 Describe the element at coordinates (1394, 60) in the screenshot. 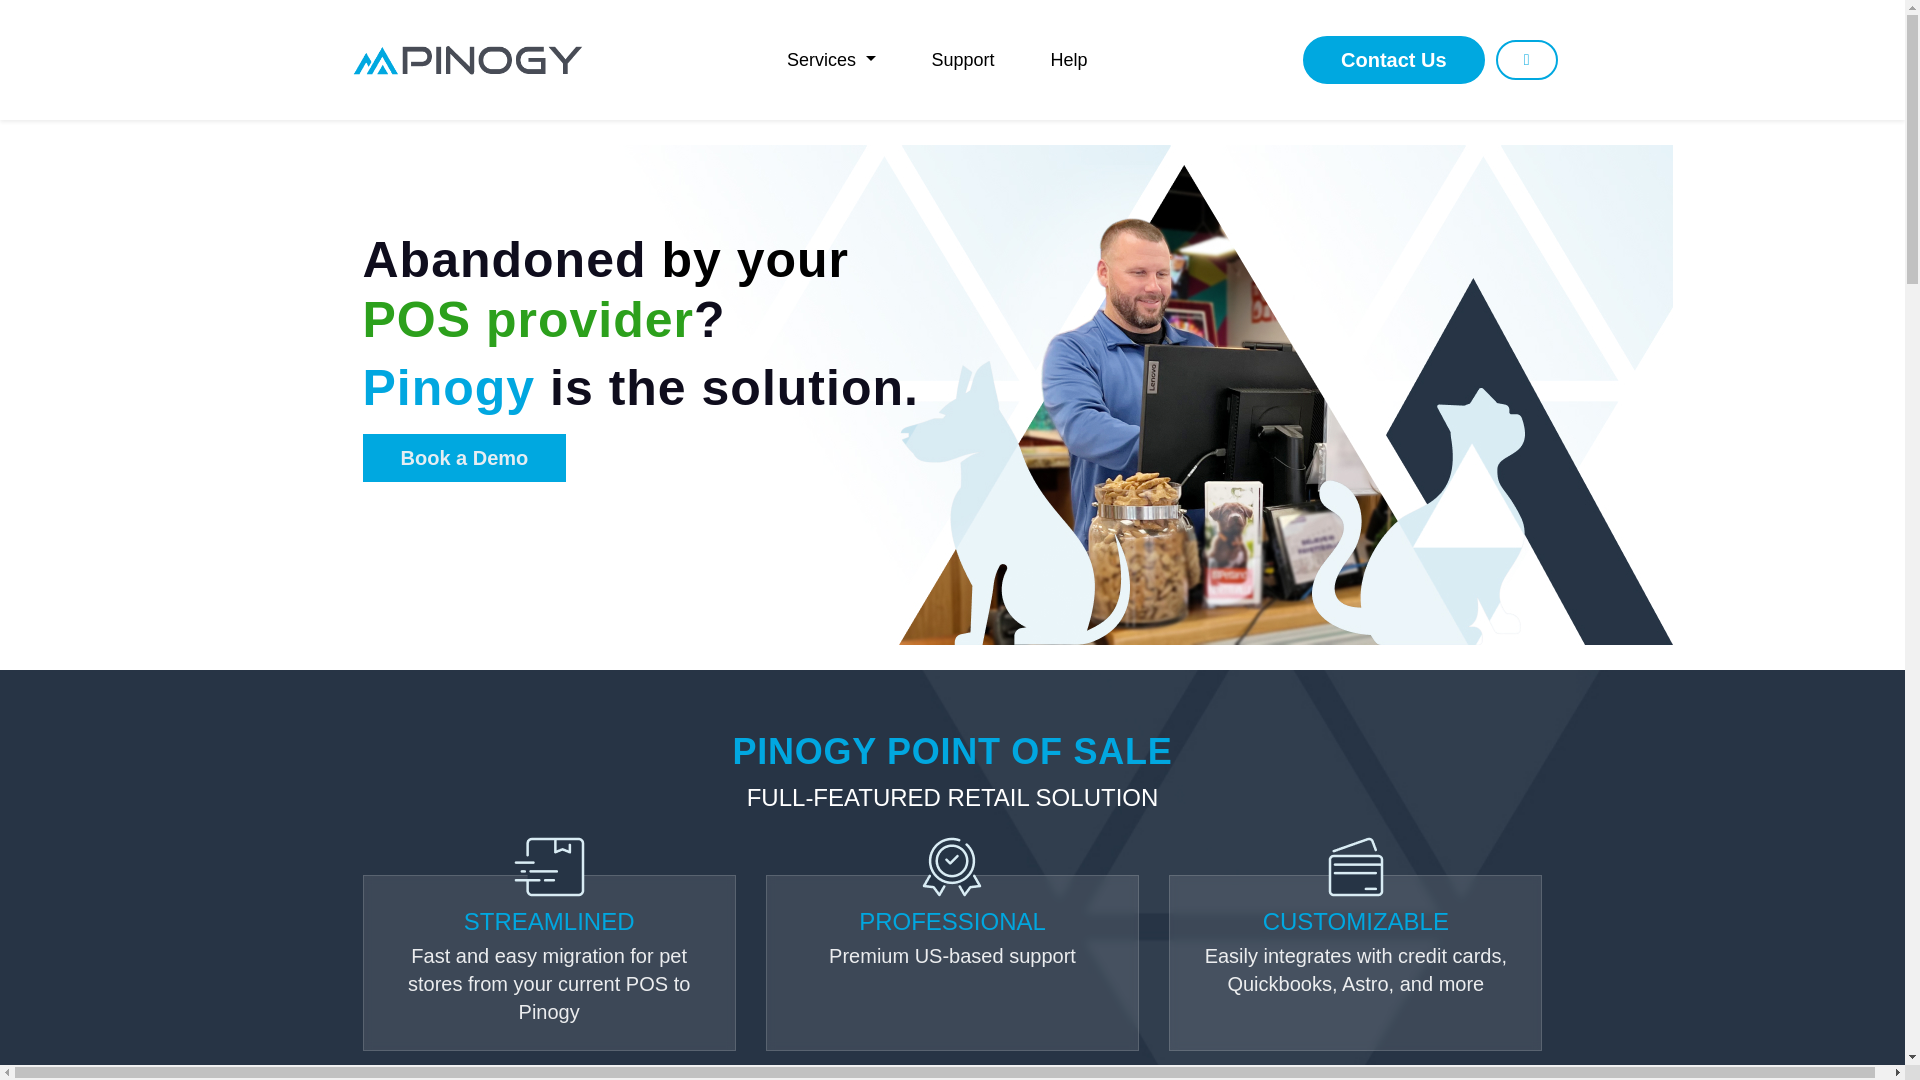

I see `Contact Us` at that location.